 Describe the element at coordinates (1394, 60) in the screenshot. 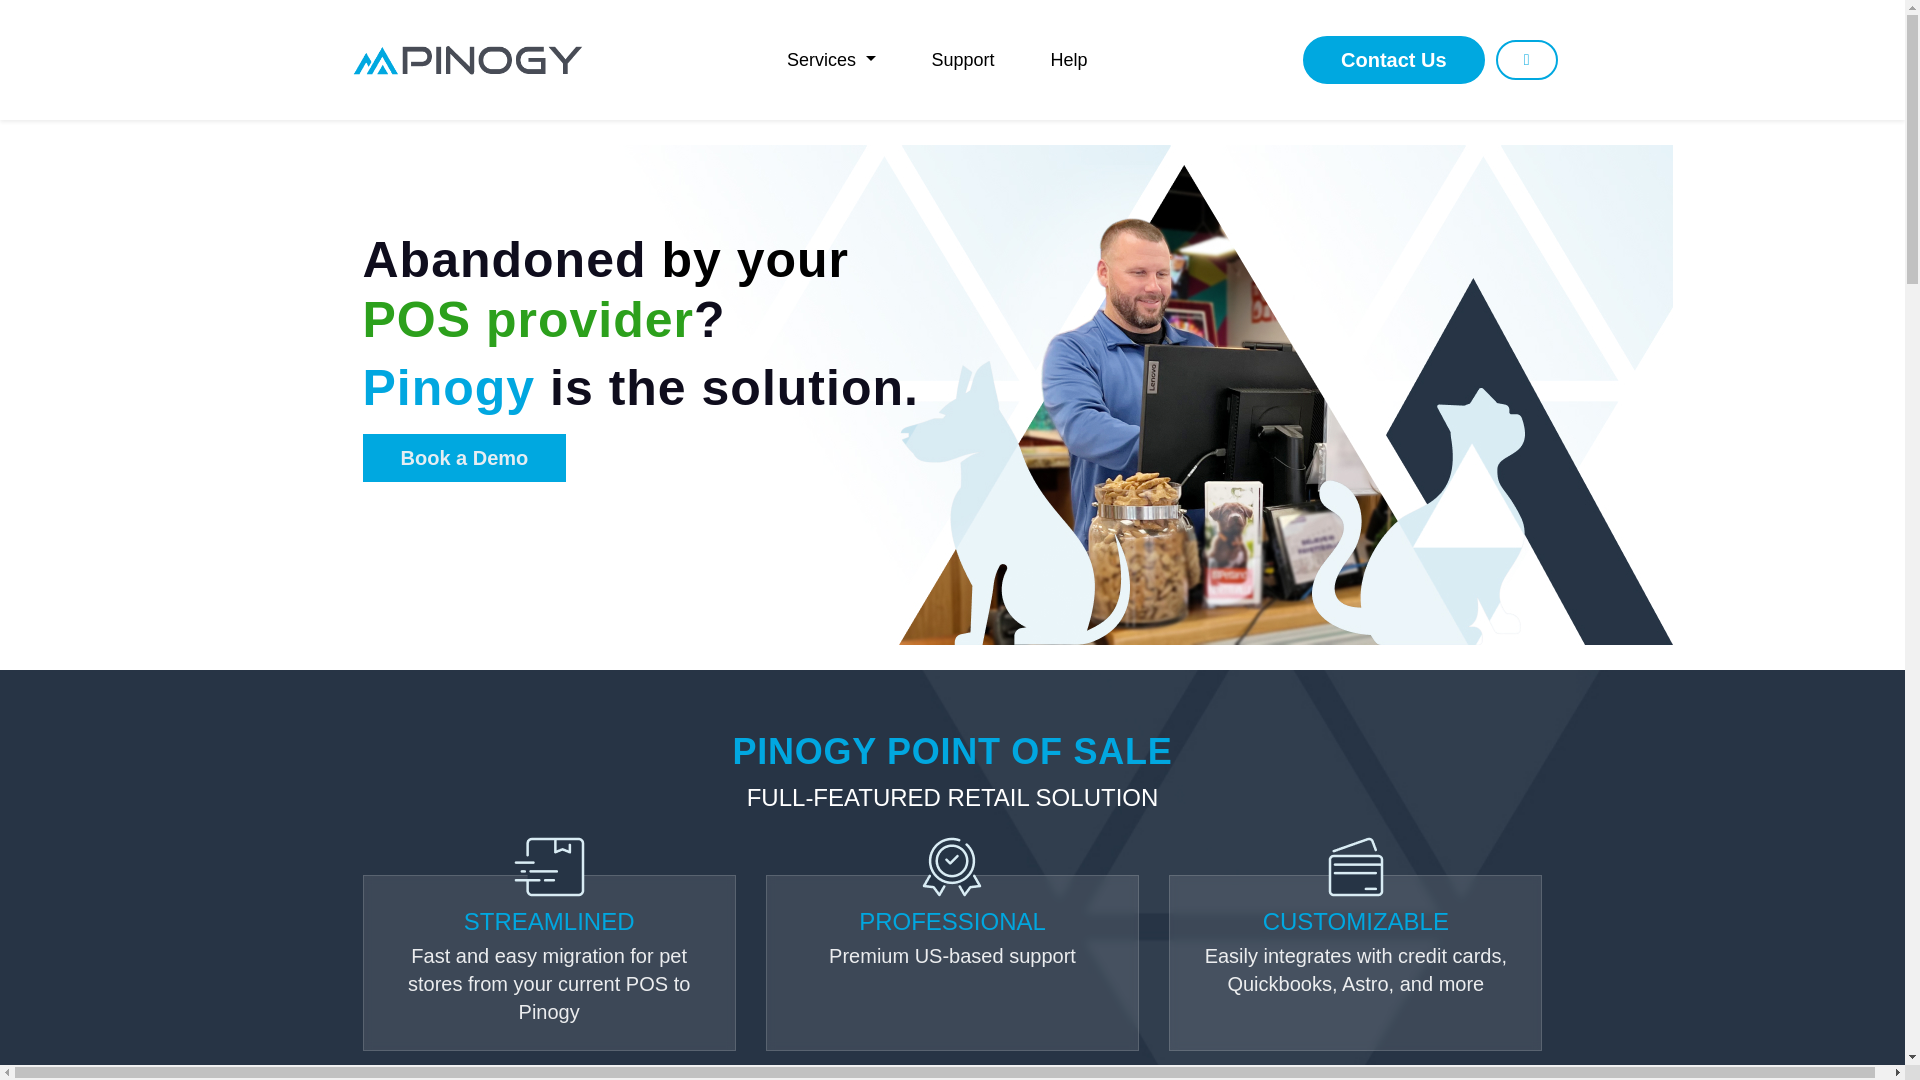

I see `Contact Us` at that location.